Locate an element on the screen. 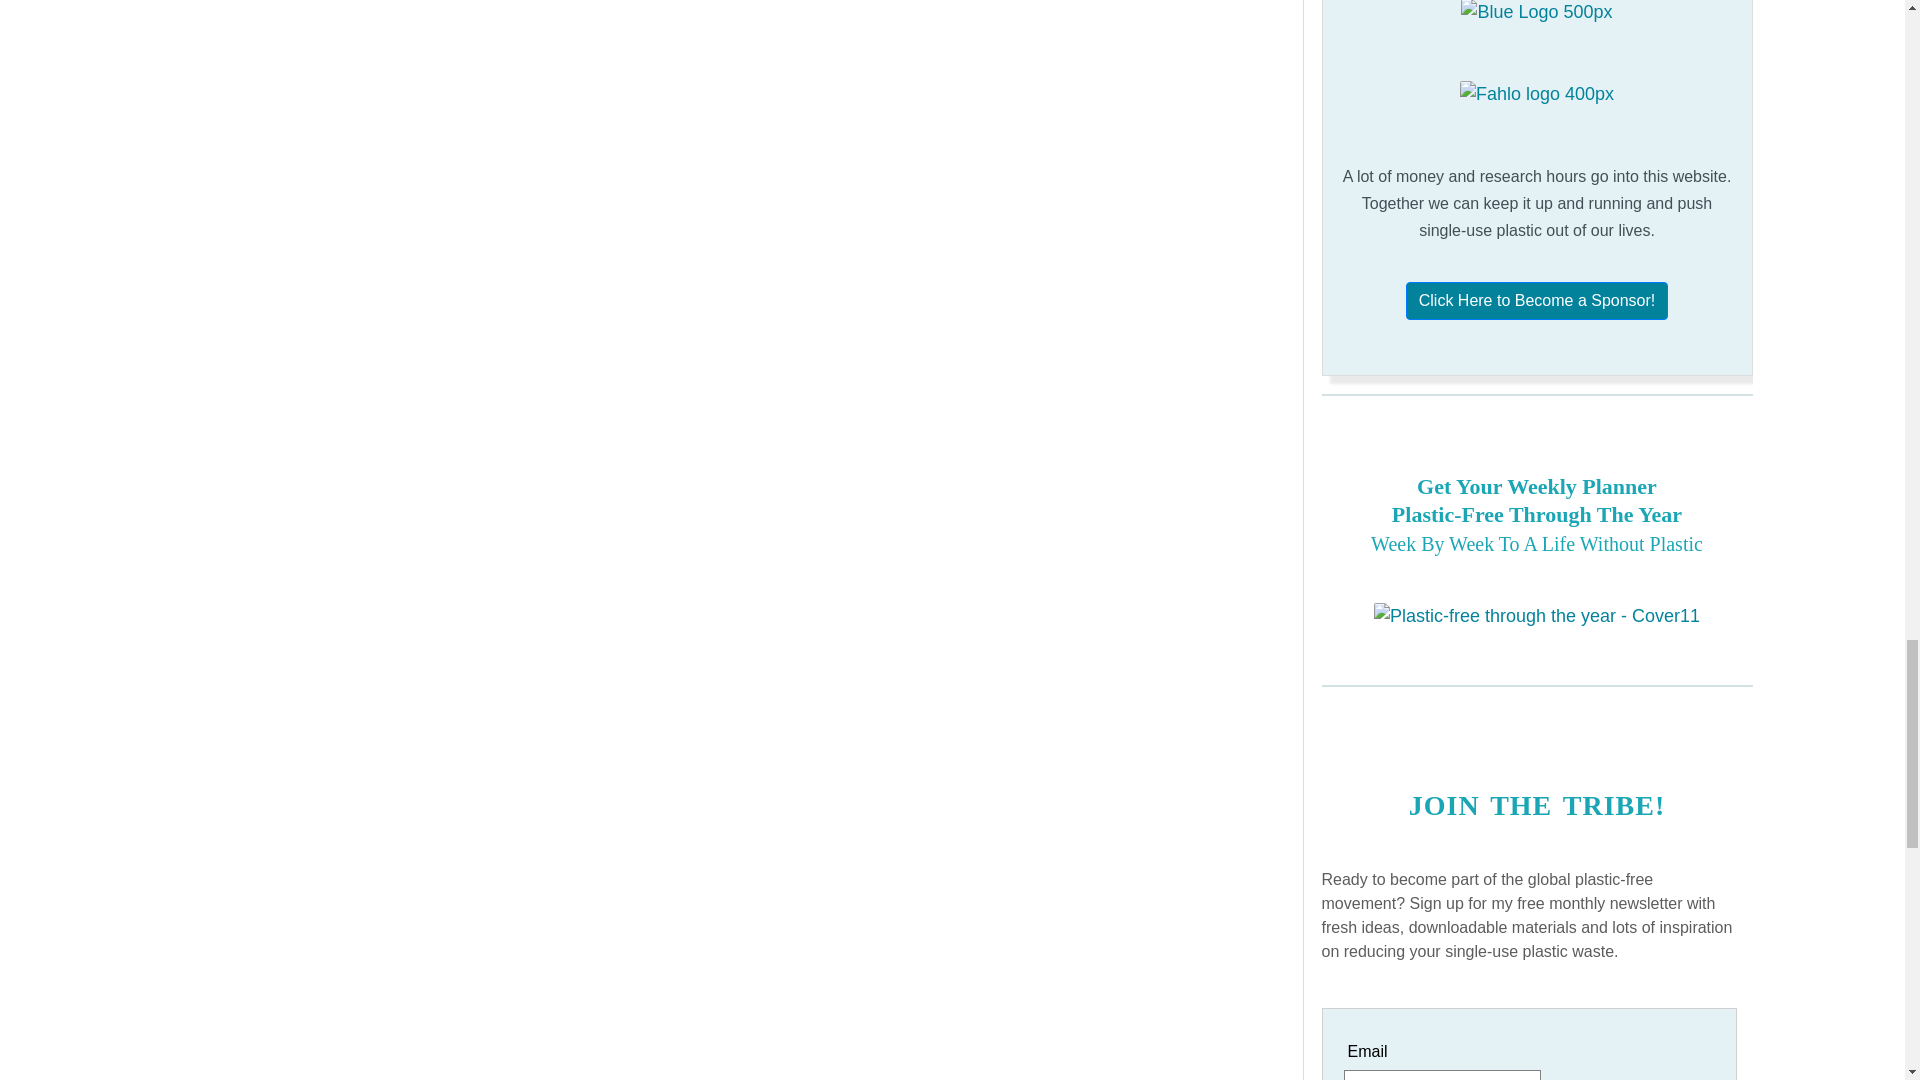 The width and height of the screenshot is (1920, 1080). Blue Logo 500px is located at coordinates (1536, 12).